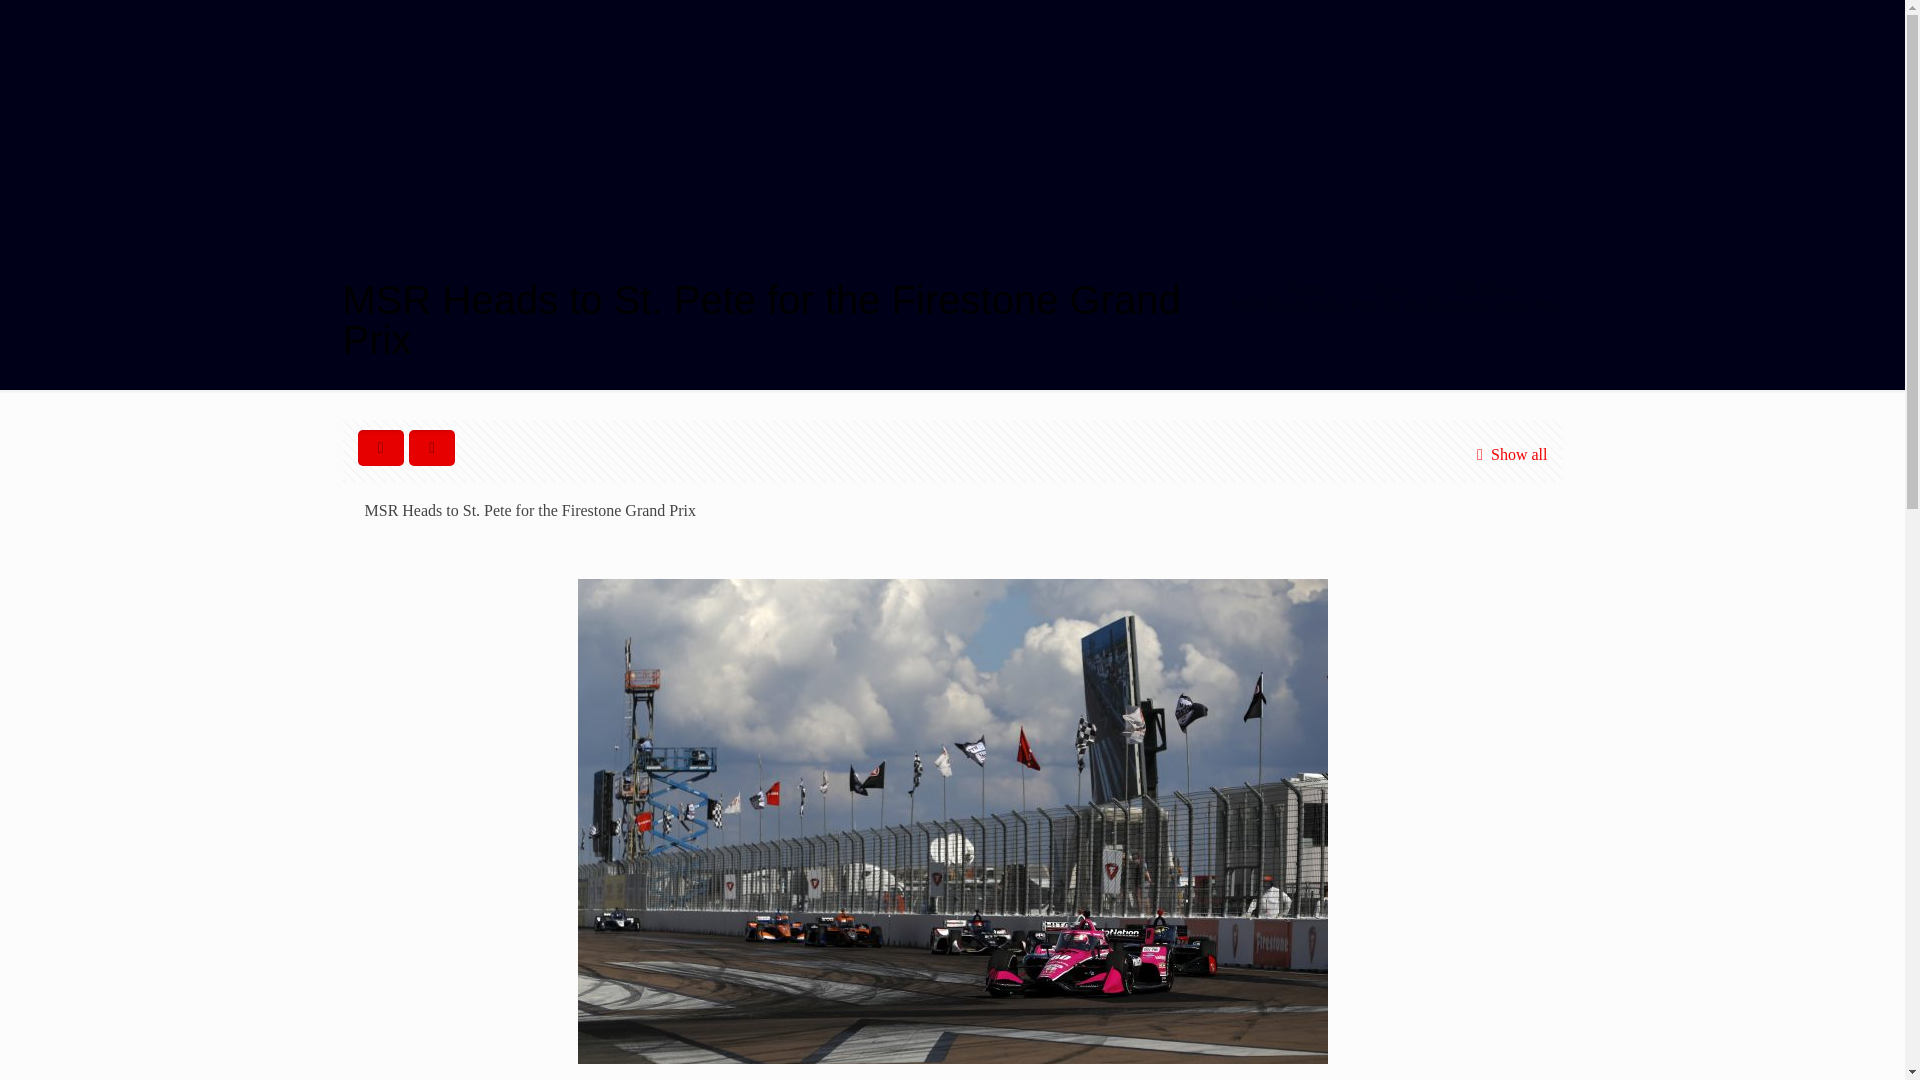 The width and height of the screenshot is (1920, 1080). Describe the element at coordinates (1390, 288) in the screenshot. I see `News` at that location.